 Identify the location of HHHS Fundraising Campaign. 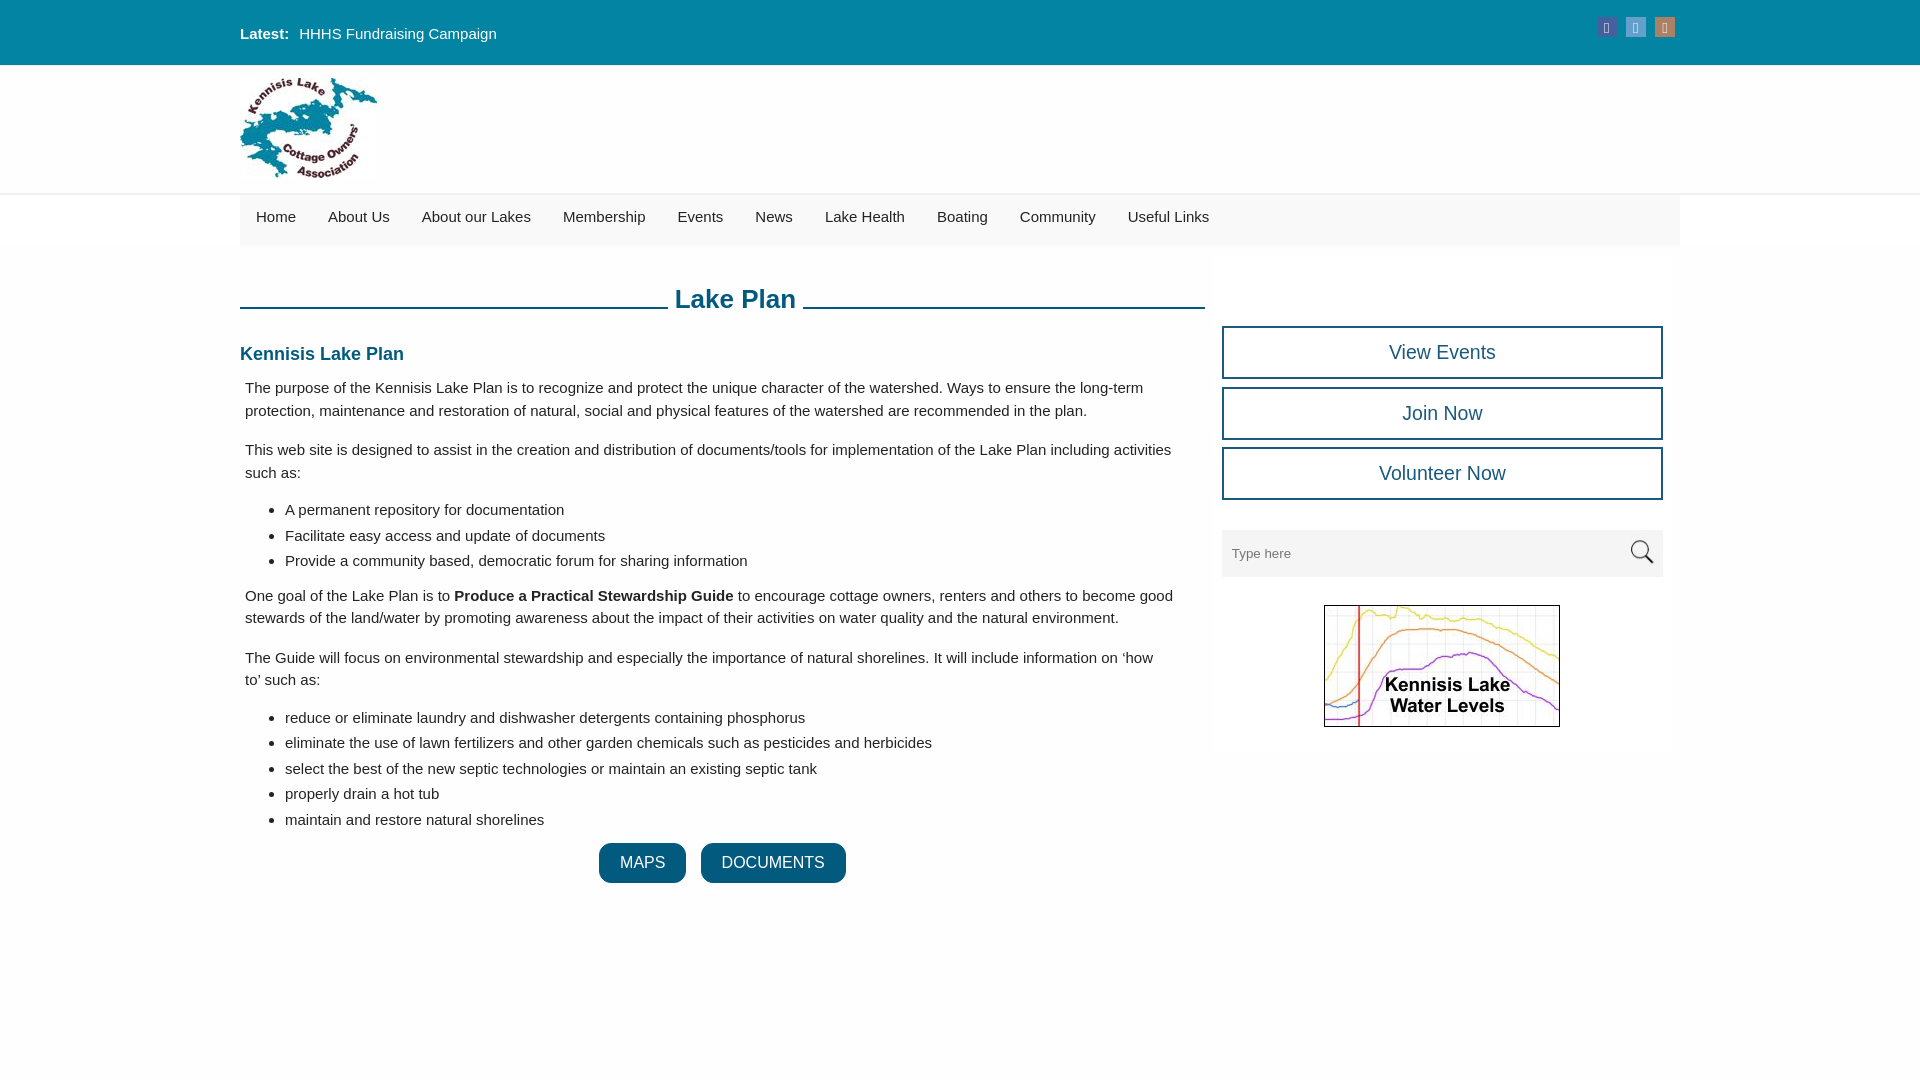
(398, 33).